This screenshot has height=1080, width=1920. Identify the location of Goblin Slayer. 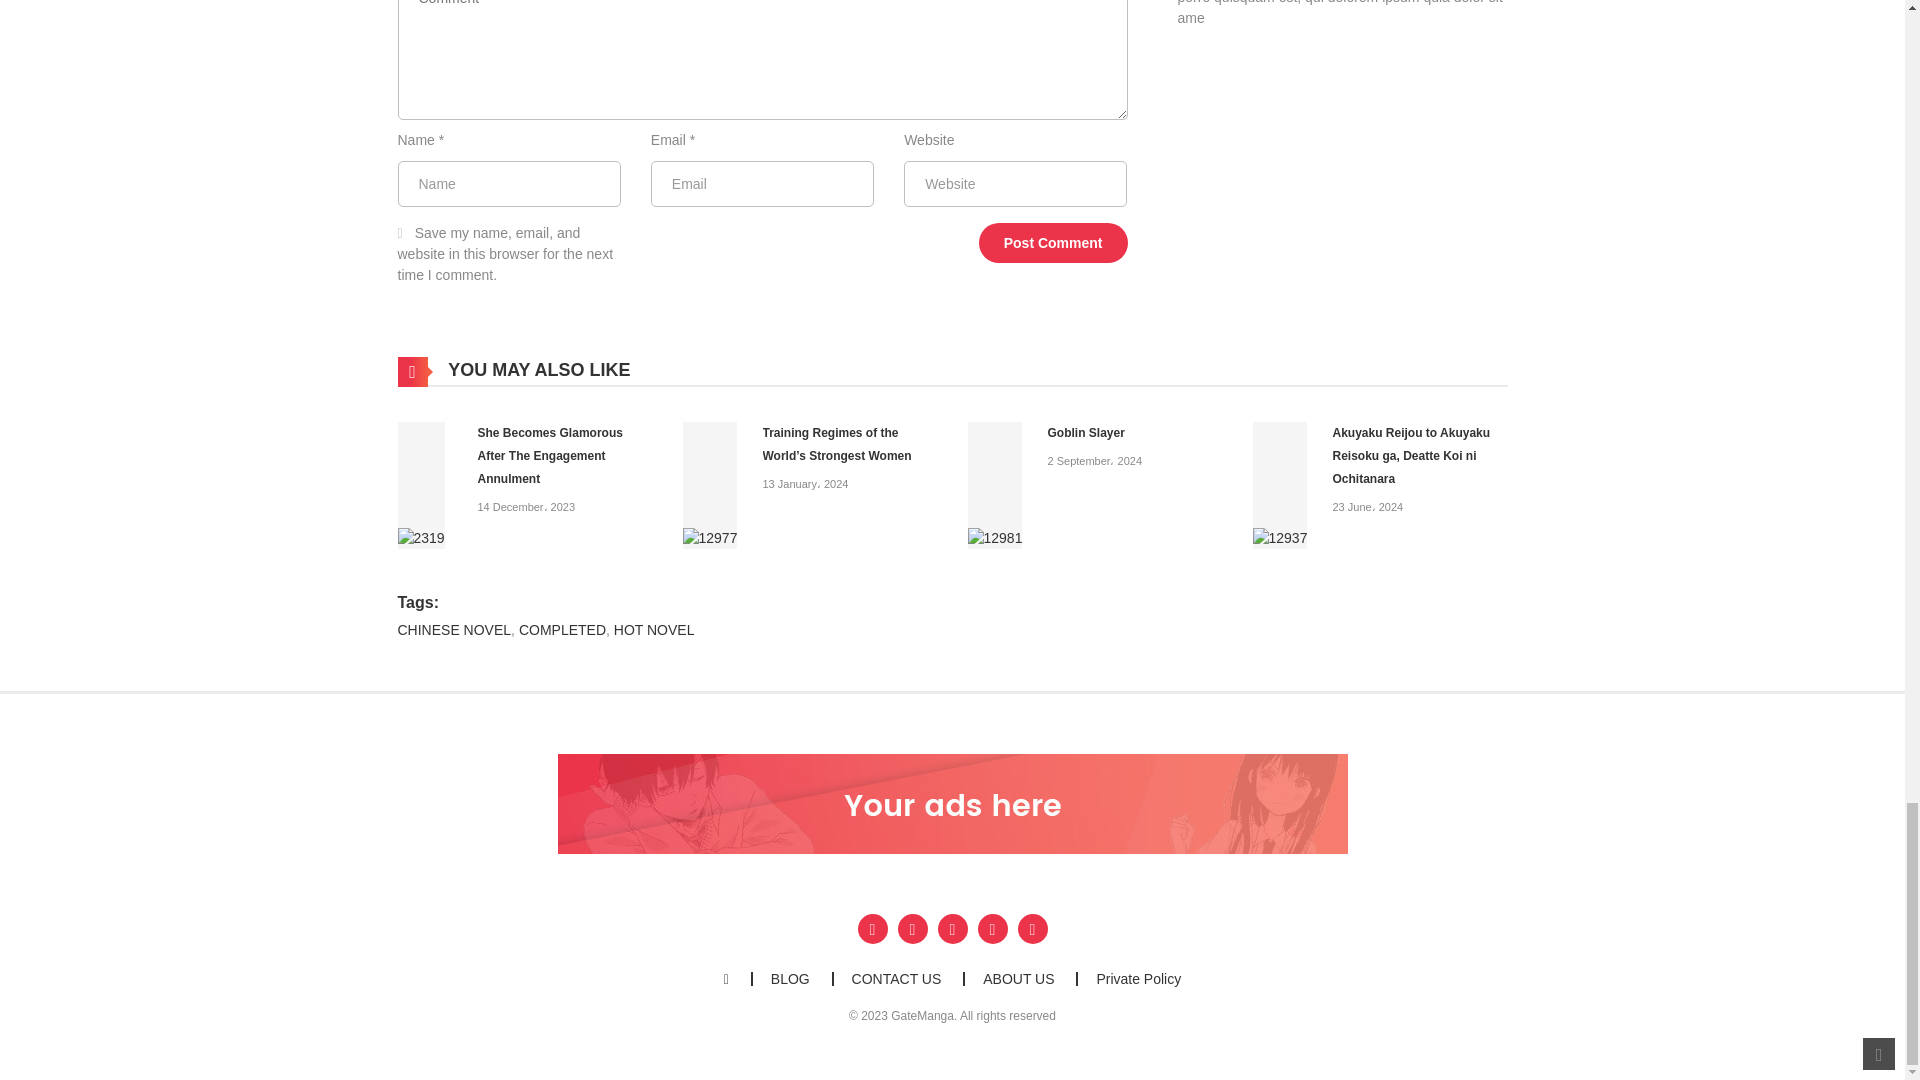
(1086, 432).